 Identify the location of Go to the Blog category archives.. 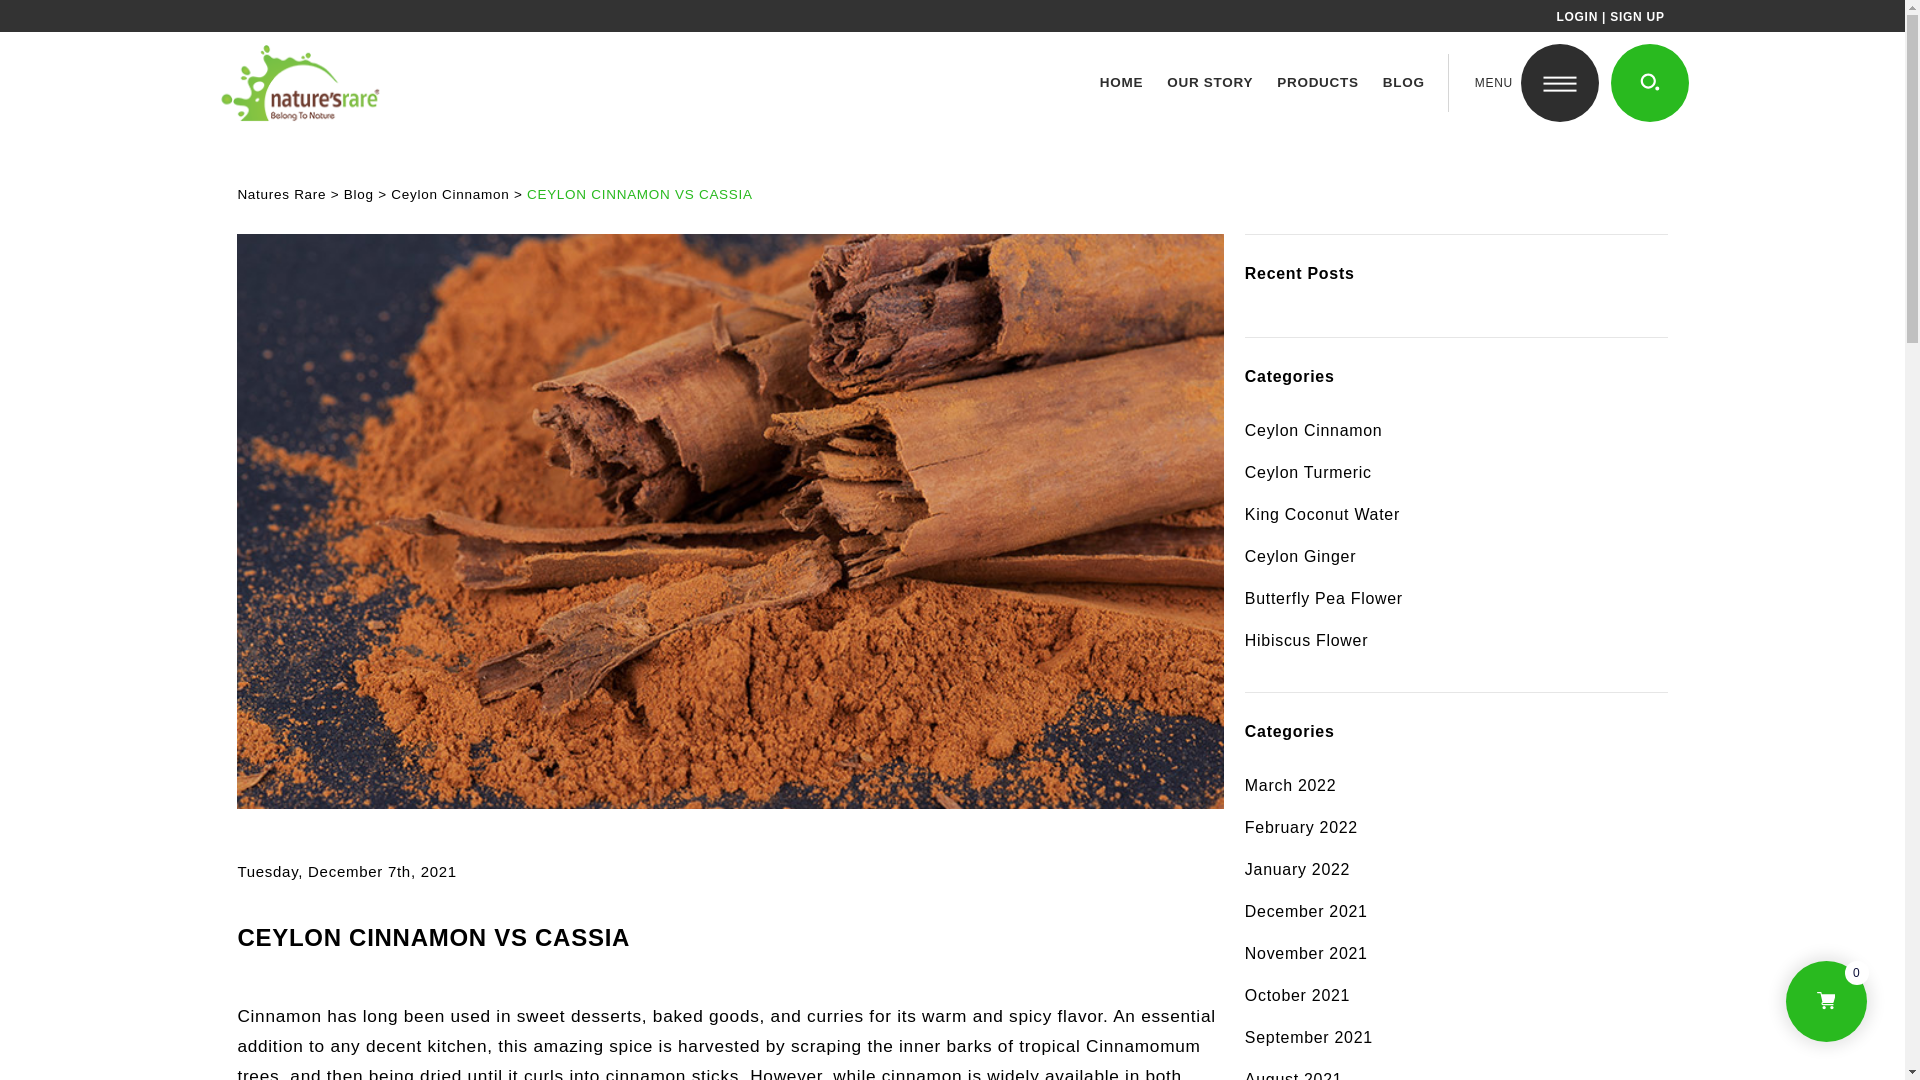
(358, 194).